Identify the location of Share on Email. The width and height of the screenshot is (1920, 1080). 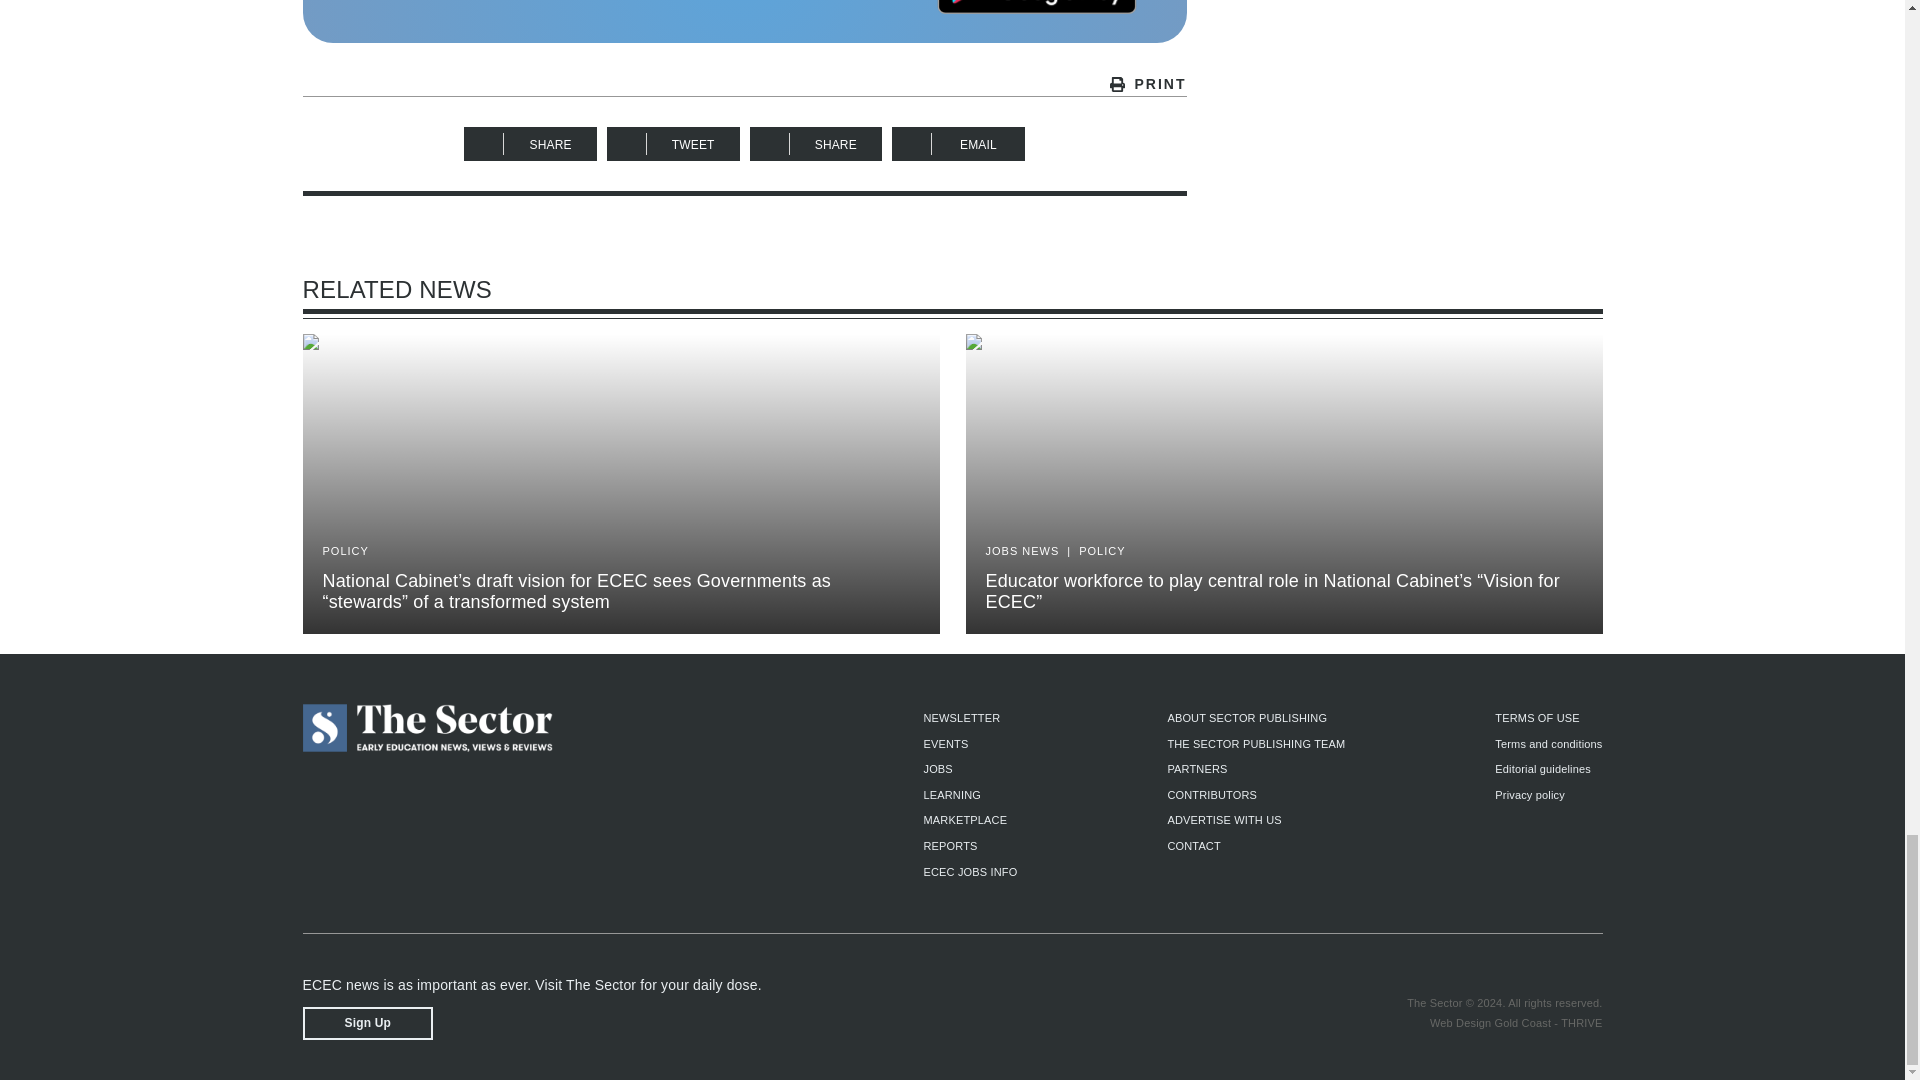
(958, 144).